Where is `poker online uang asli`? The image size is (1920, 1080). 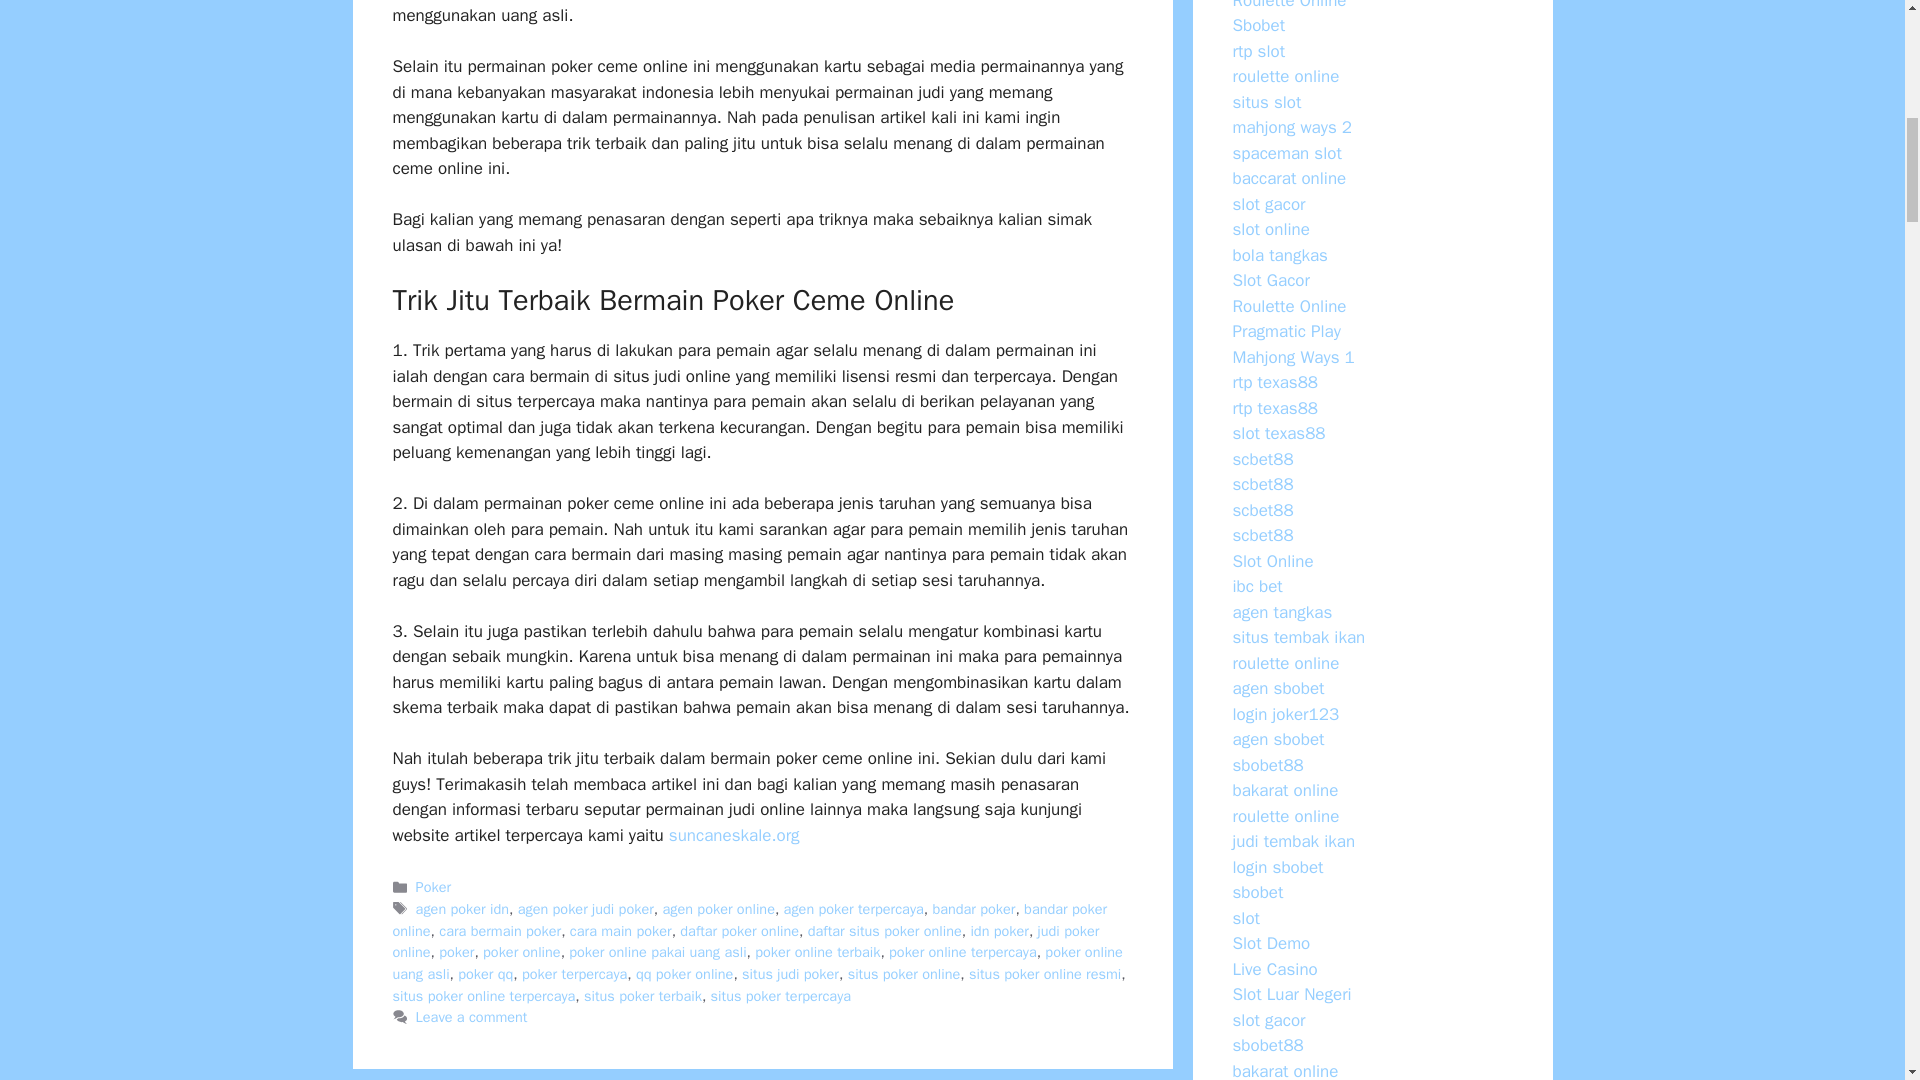 poker online uang asli is located at coordinates (756, 962).